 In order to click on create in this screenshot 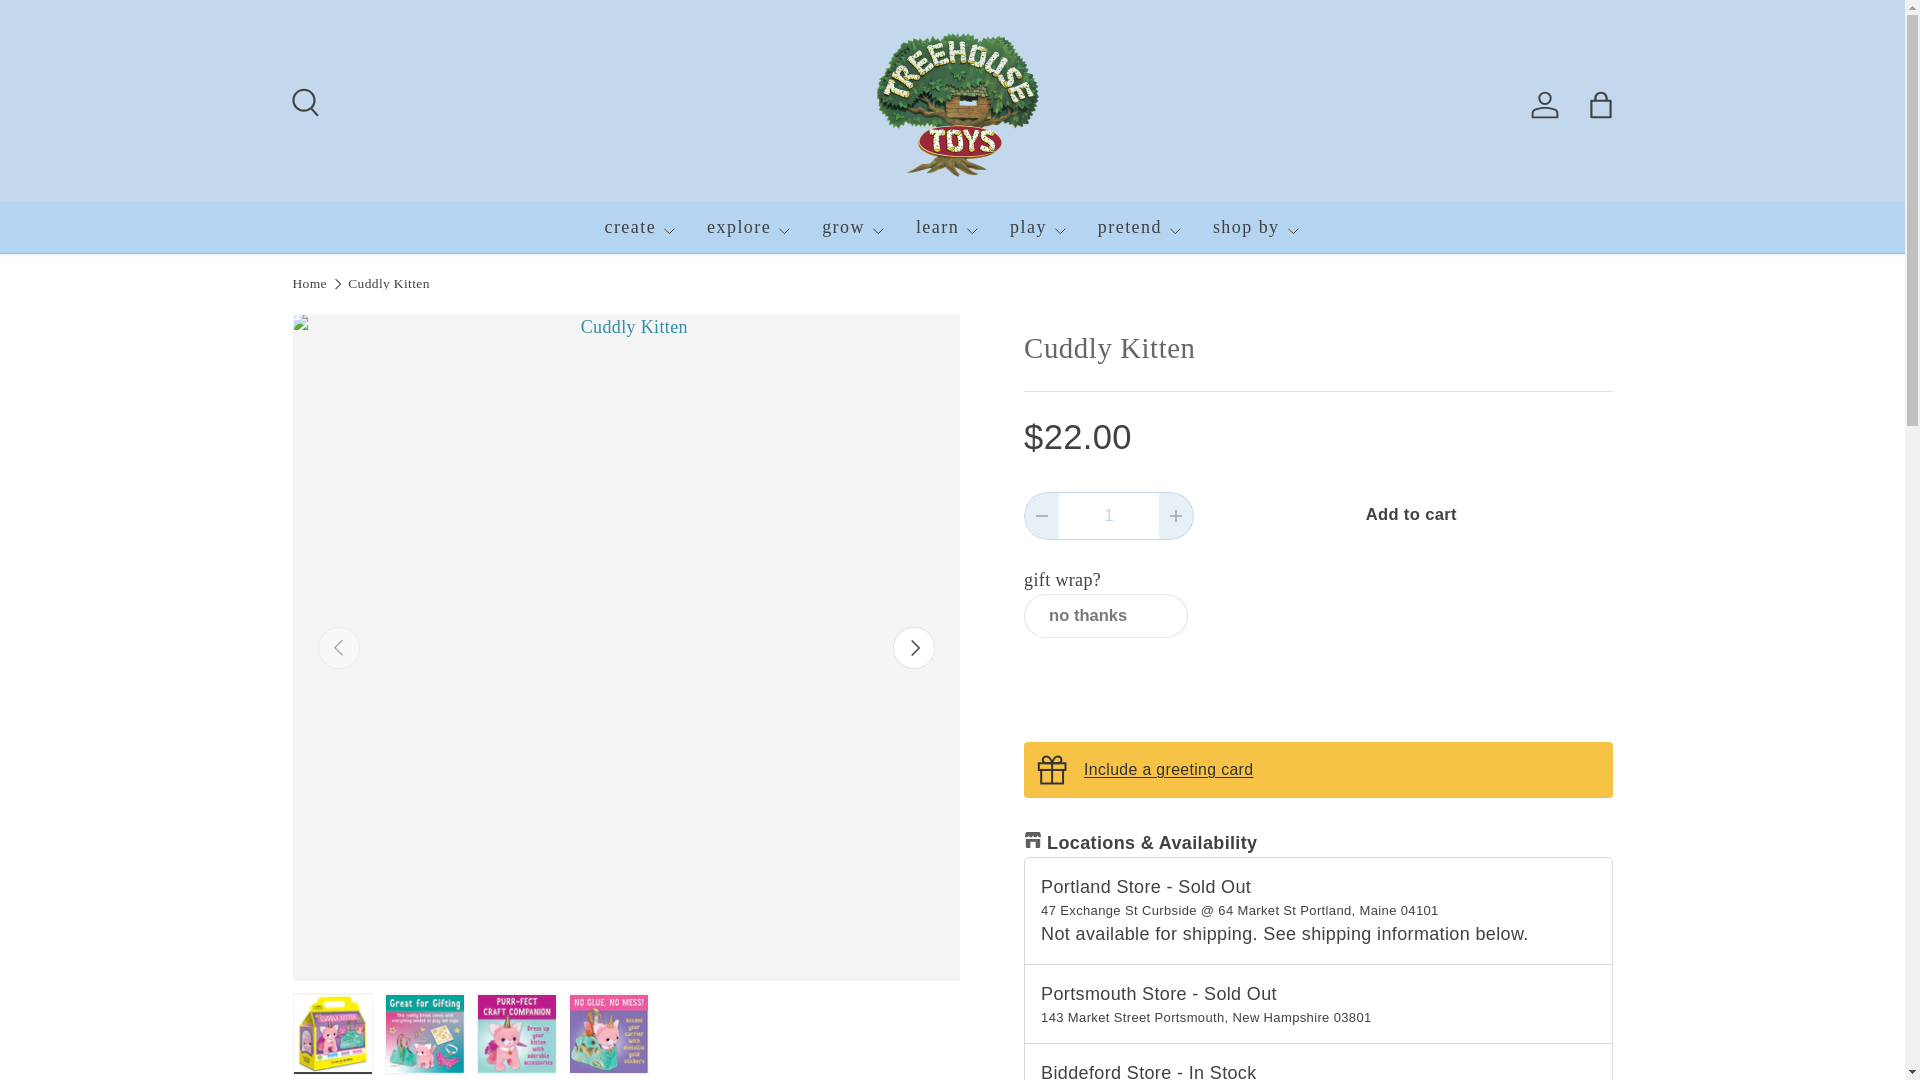, I will do `click(640, 227)`.